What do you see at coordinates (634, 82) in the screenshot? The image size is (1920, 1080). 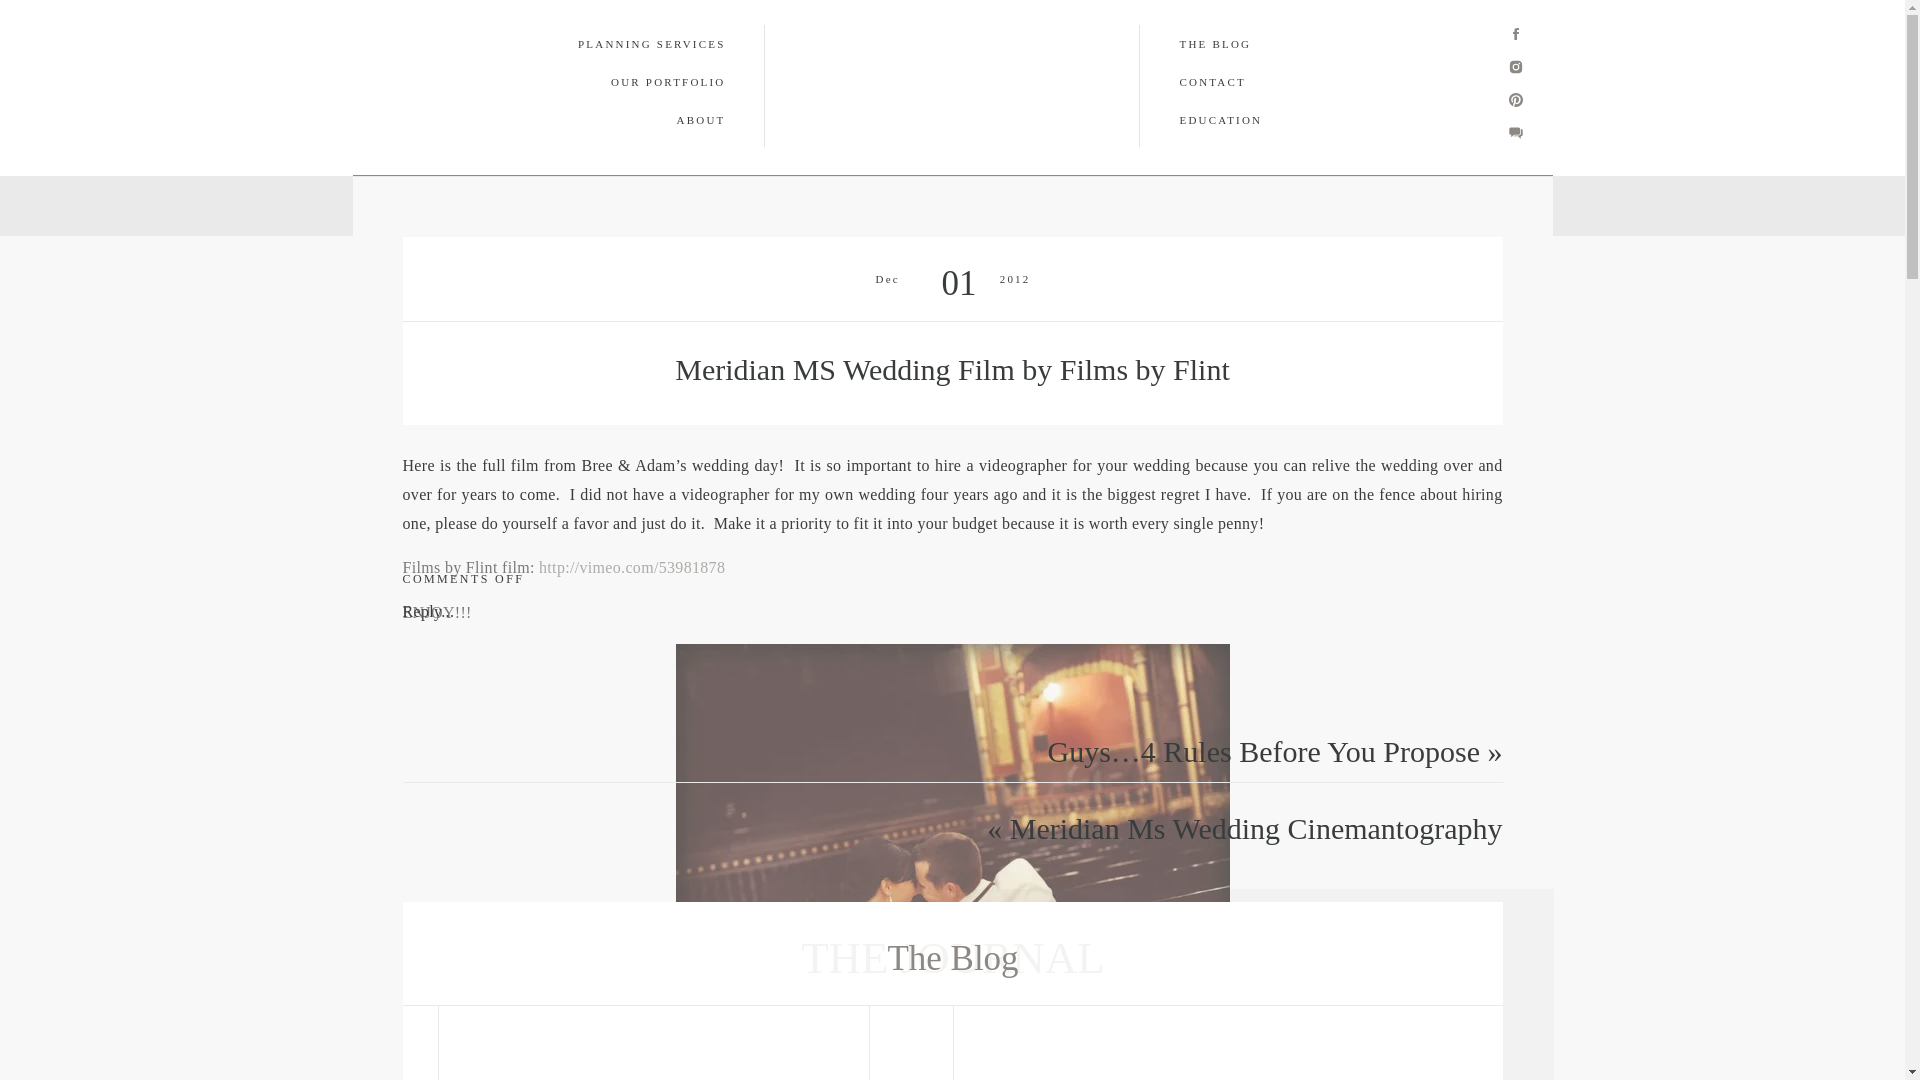 I see `OUR PORTFOLIO` at bounding box center [634, 82].